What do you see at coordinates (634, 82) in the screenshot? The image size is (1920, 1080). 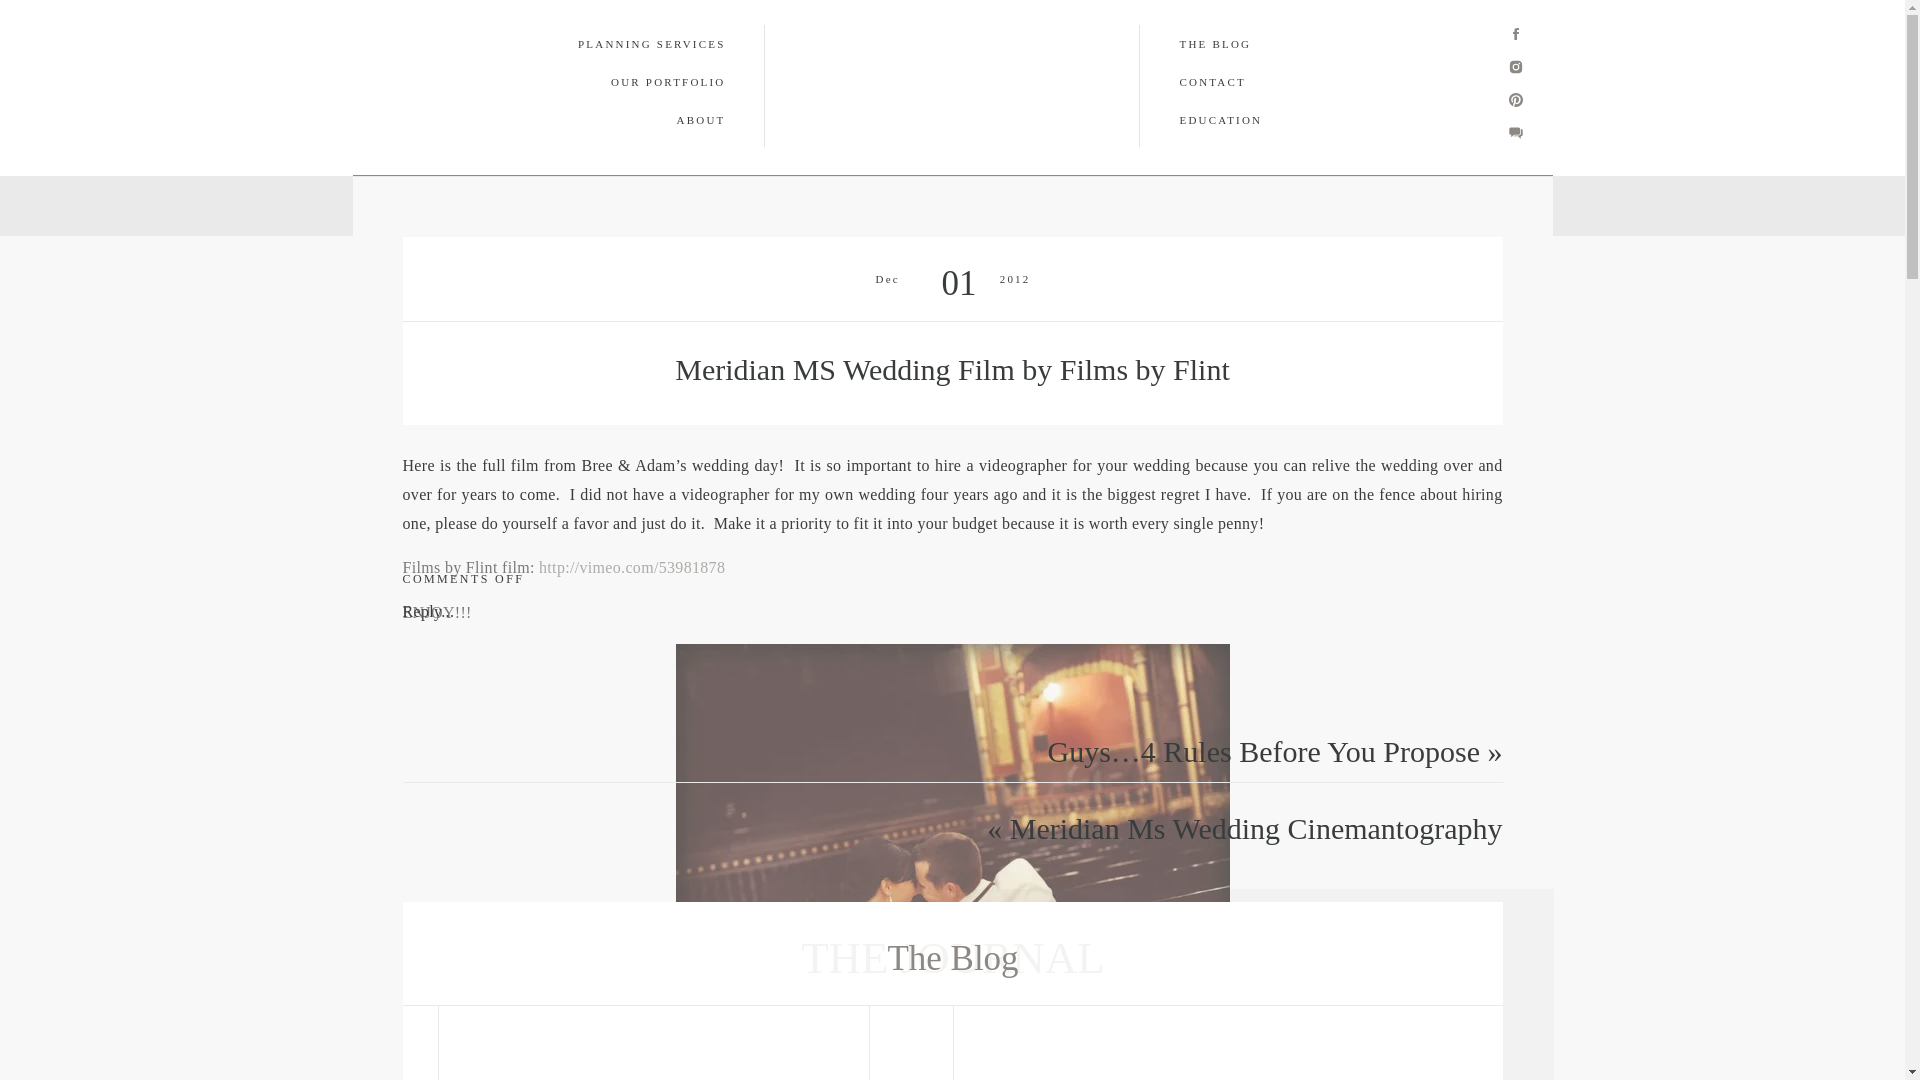 I see `OUR PORTFOLIO` at bounding box center [634, 82].